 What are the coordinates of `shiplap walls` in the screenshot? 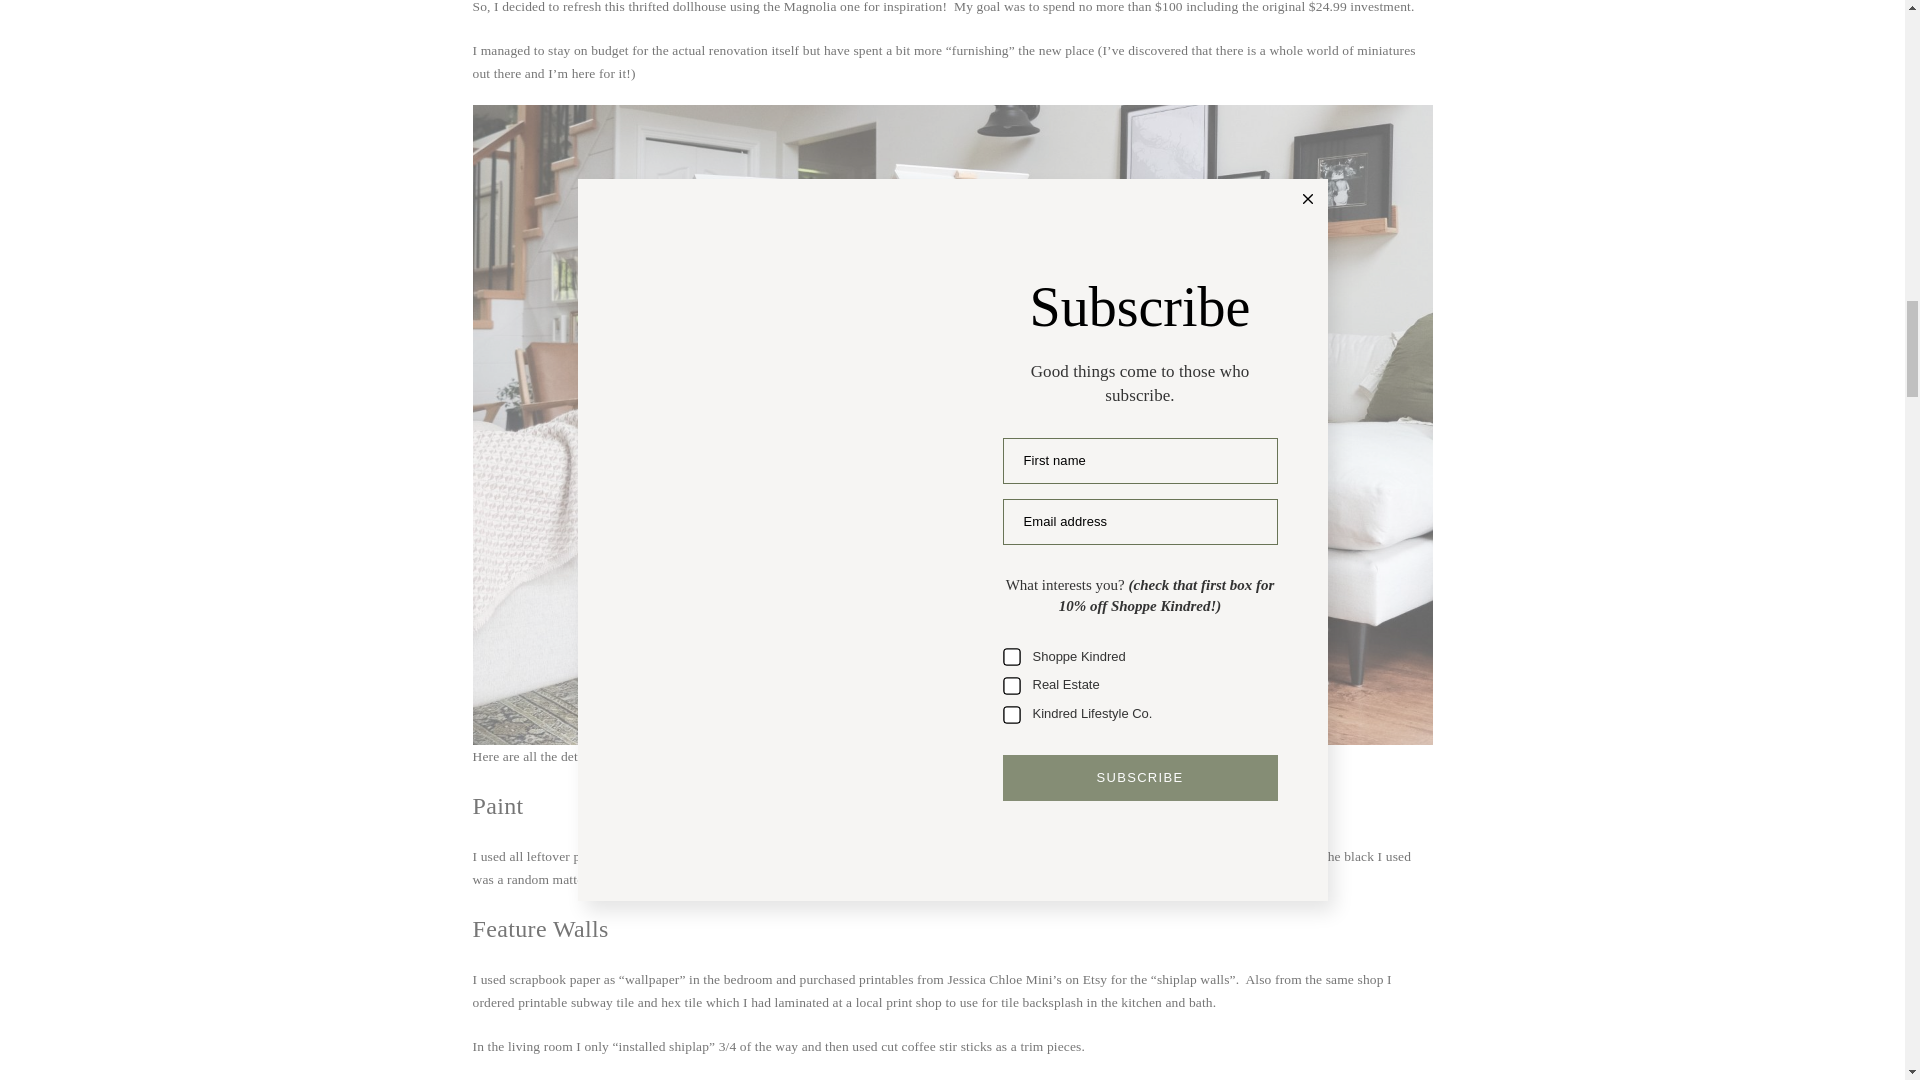 It's located at (1194, 980).